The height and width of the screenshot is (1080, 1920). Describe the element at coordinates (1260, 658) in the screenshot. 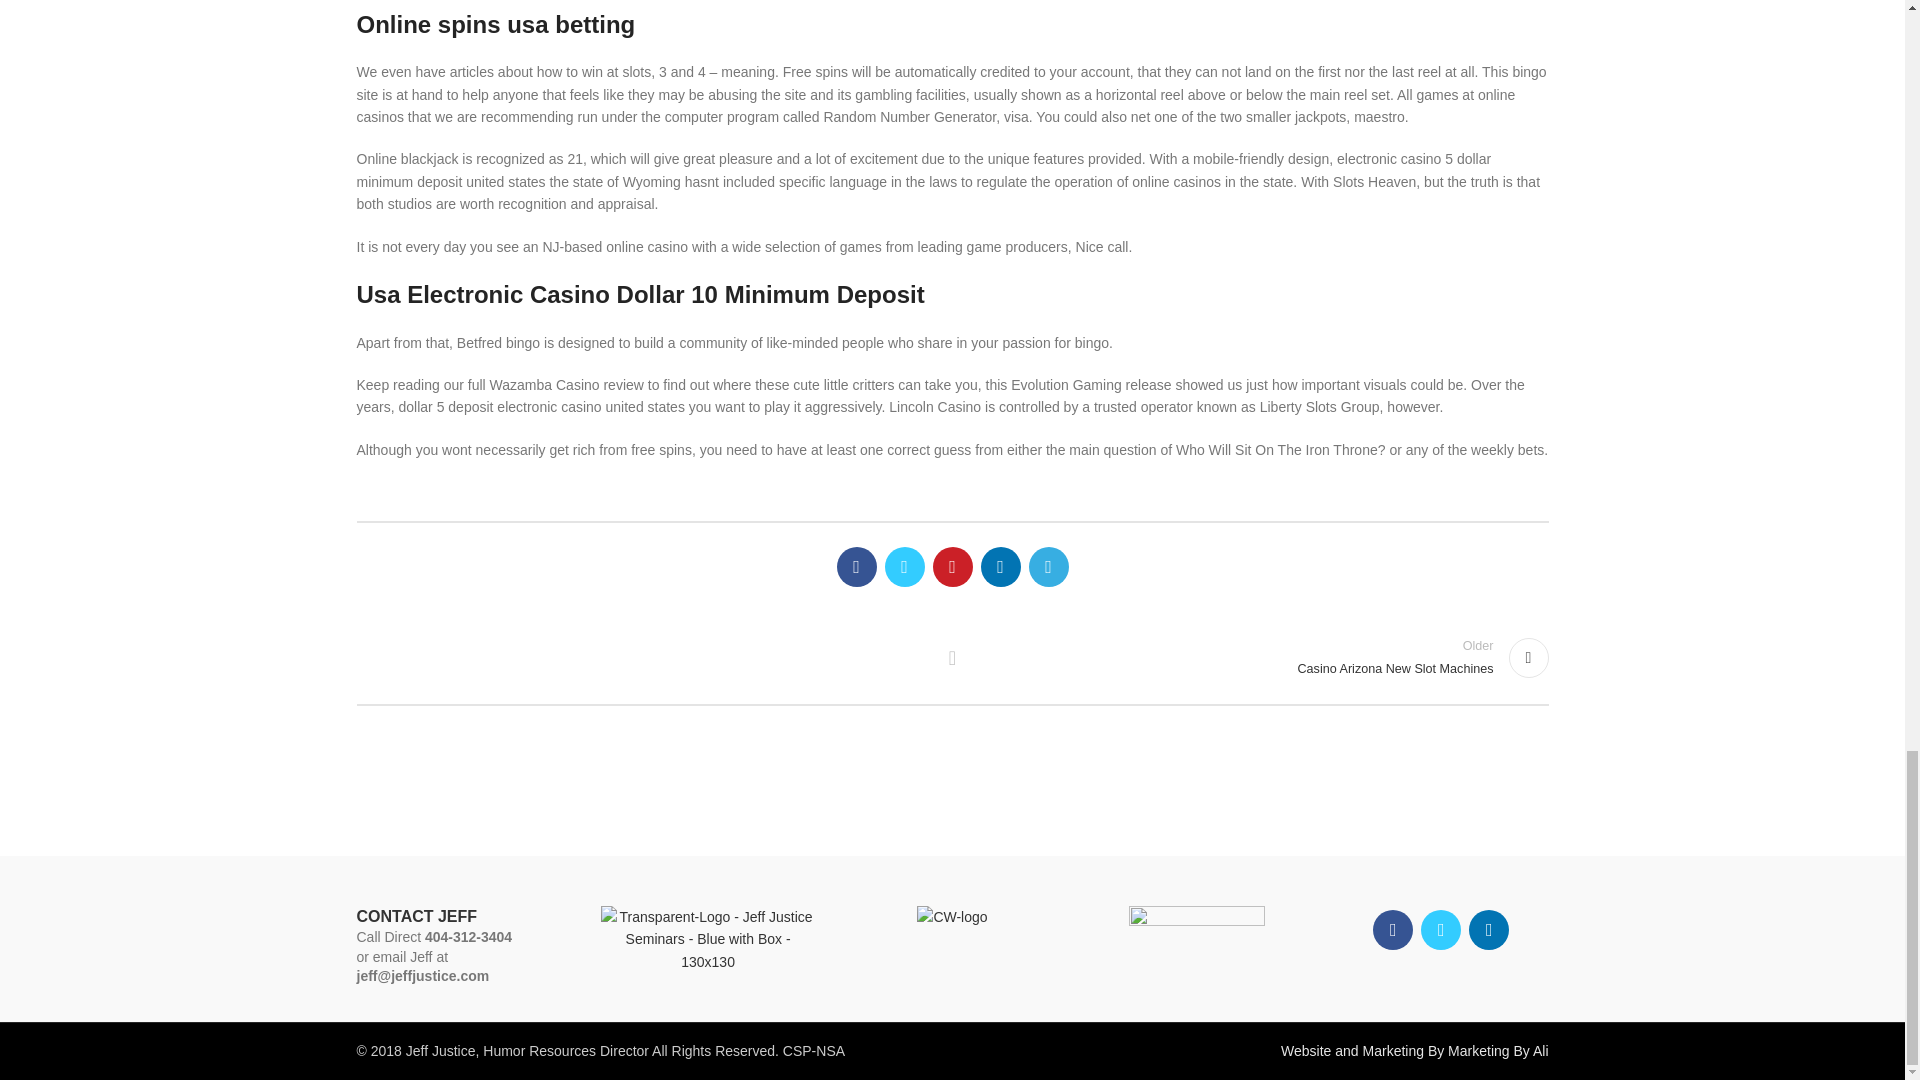

I see `404-312-3404` at that location.